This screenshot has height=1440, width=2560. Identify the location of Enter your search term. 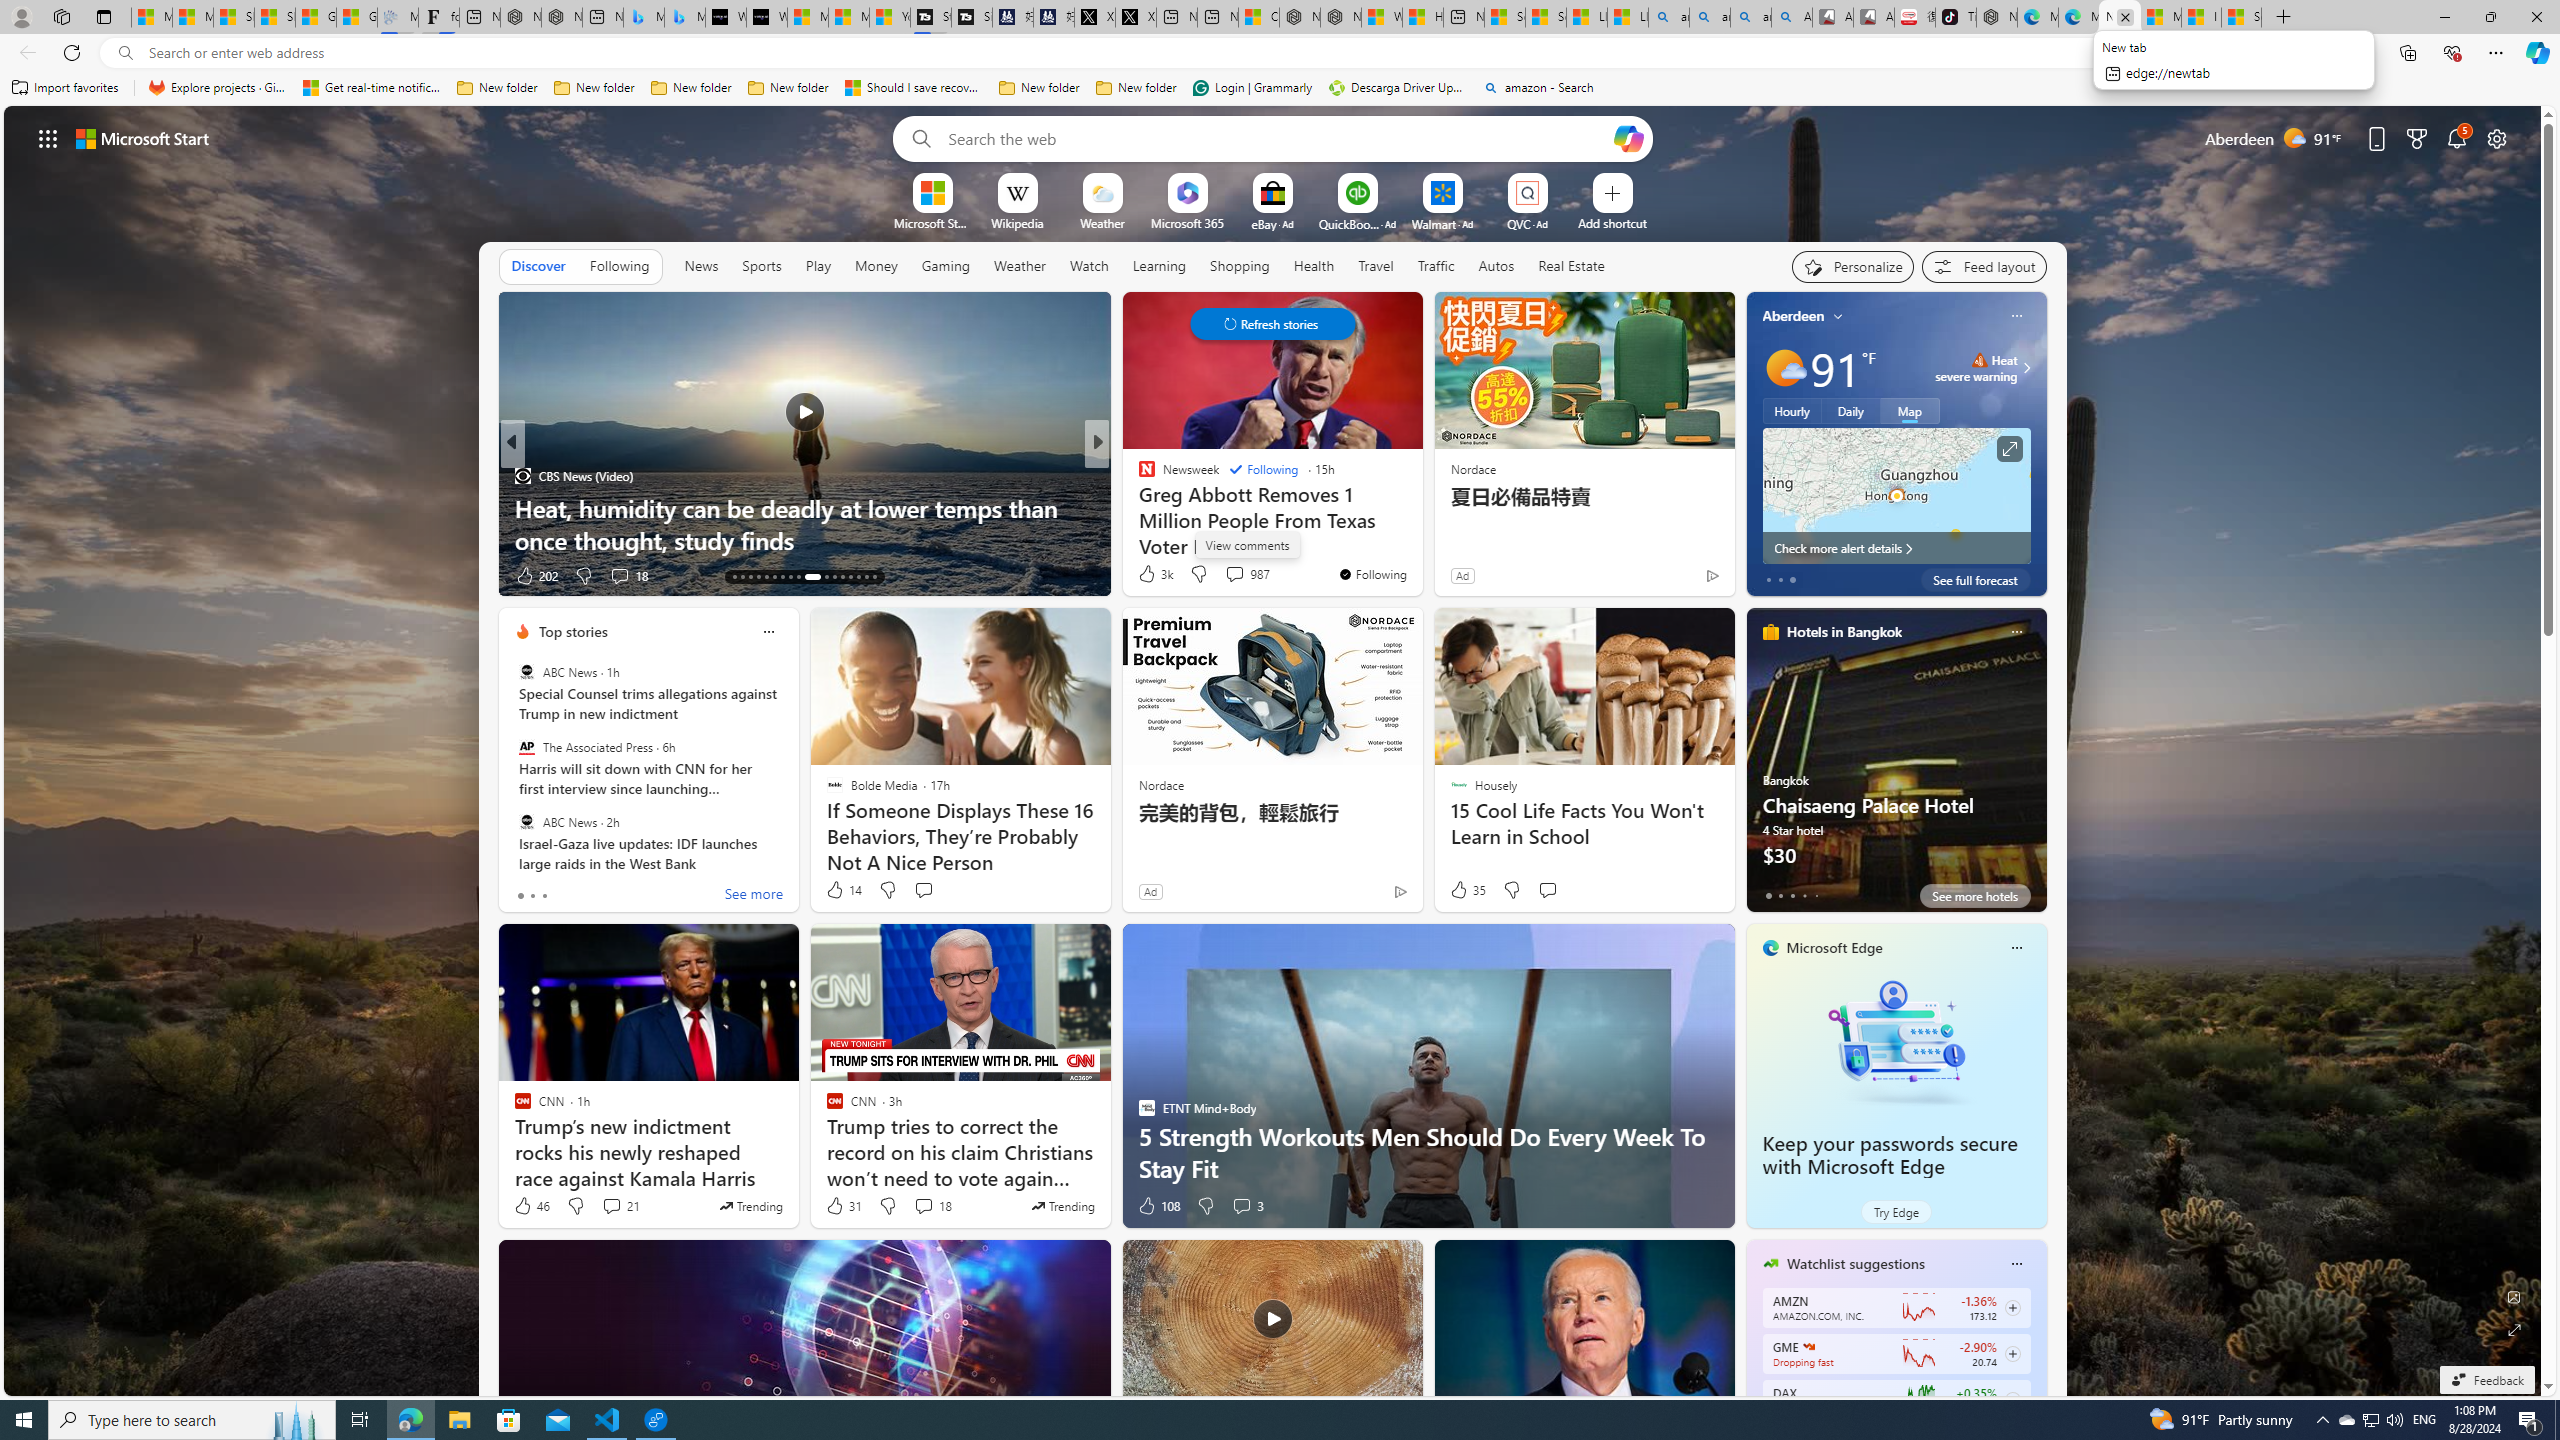
(1277, 138).